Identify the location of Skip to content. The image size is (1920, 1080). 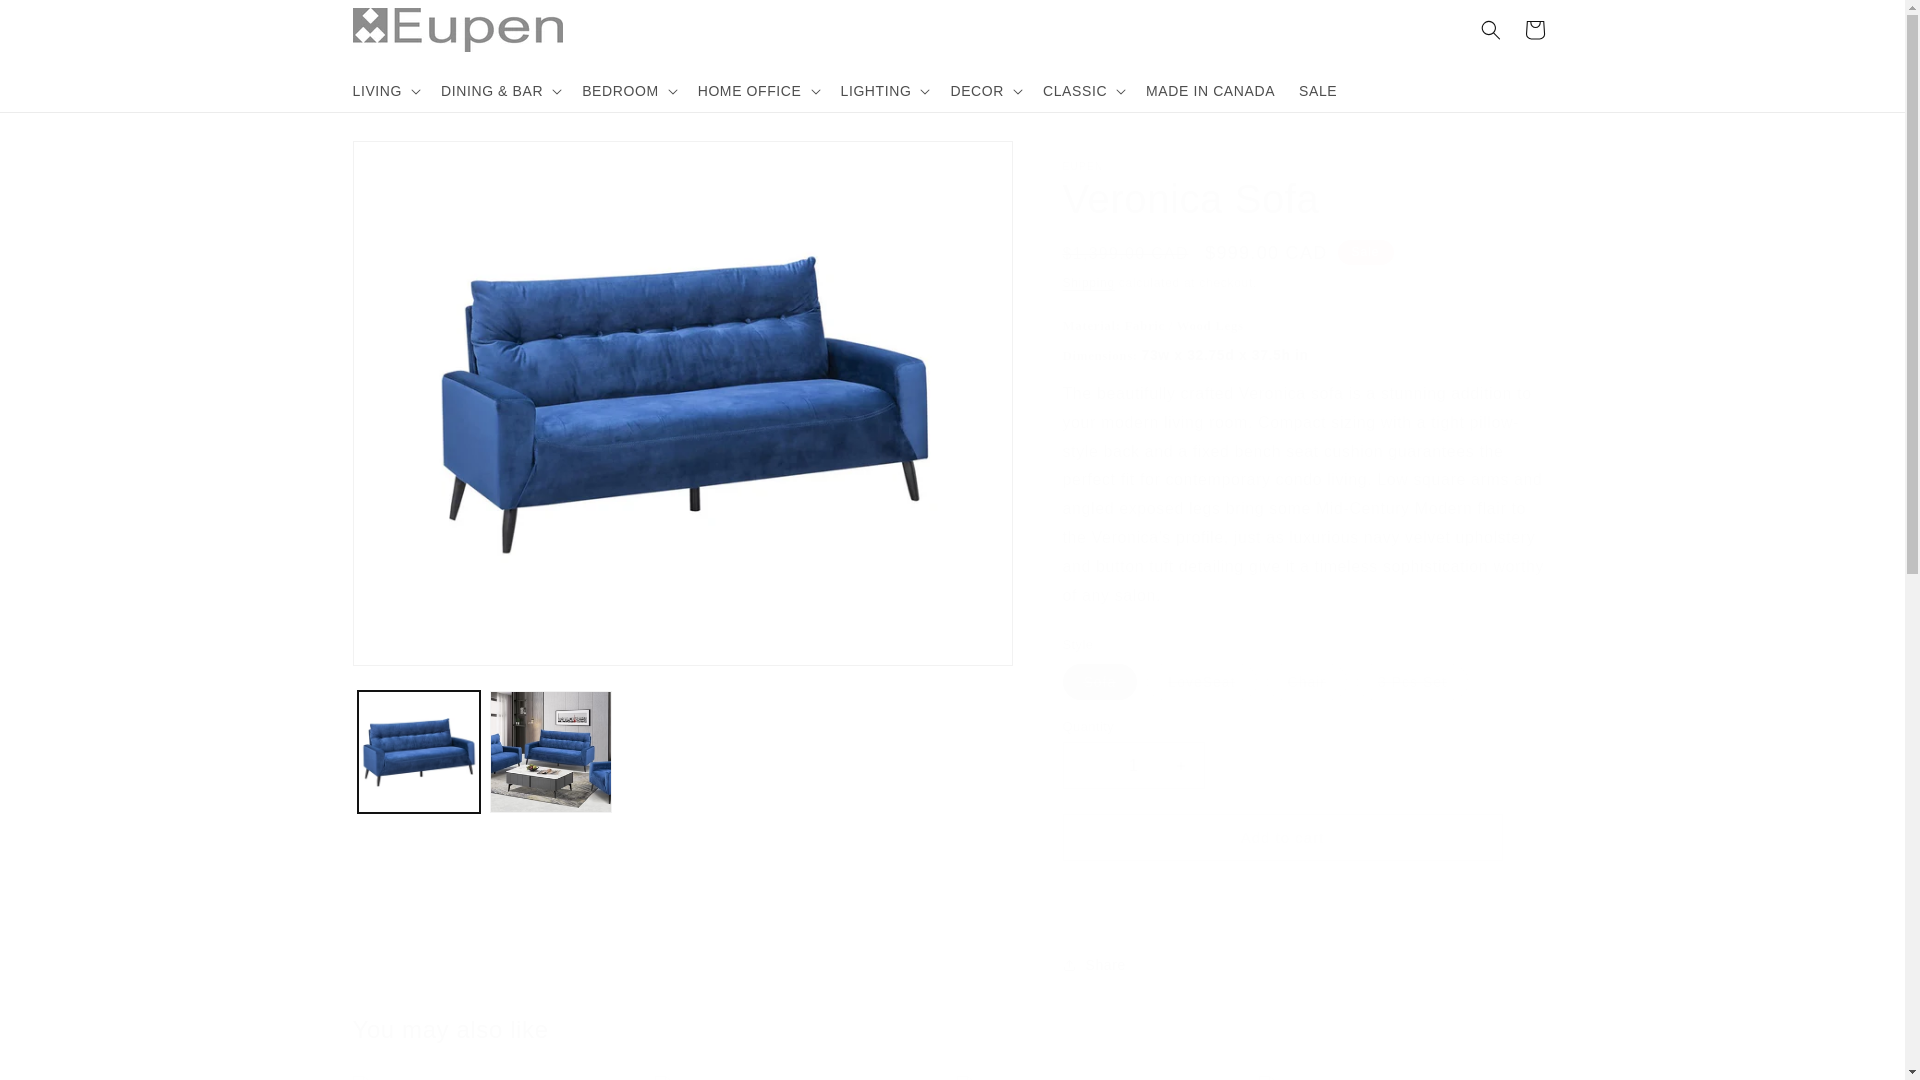
(60, 23).